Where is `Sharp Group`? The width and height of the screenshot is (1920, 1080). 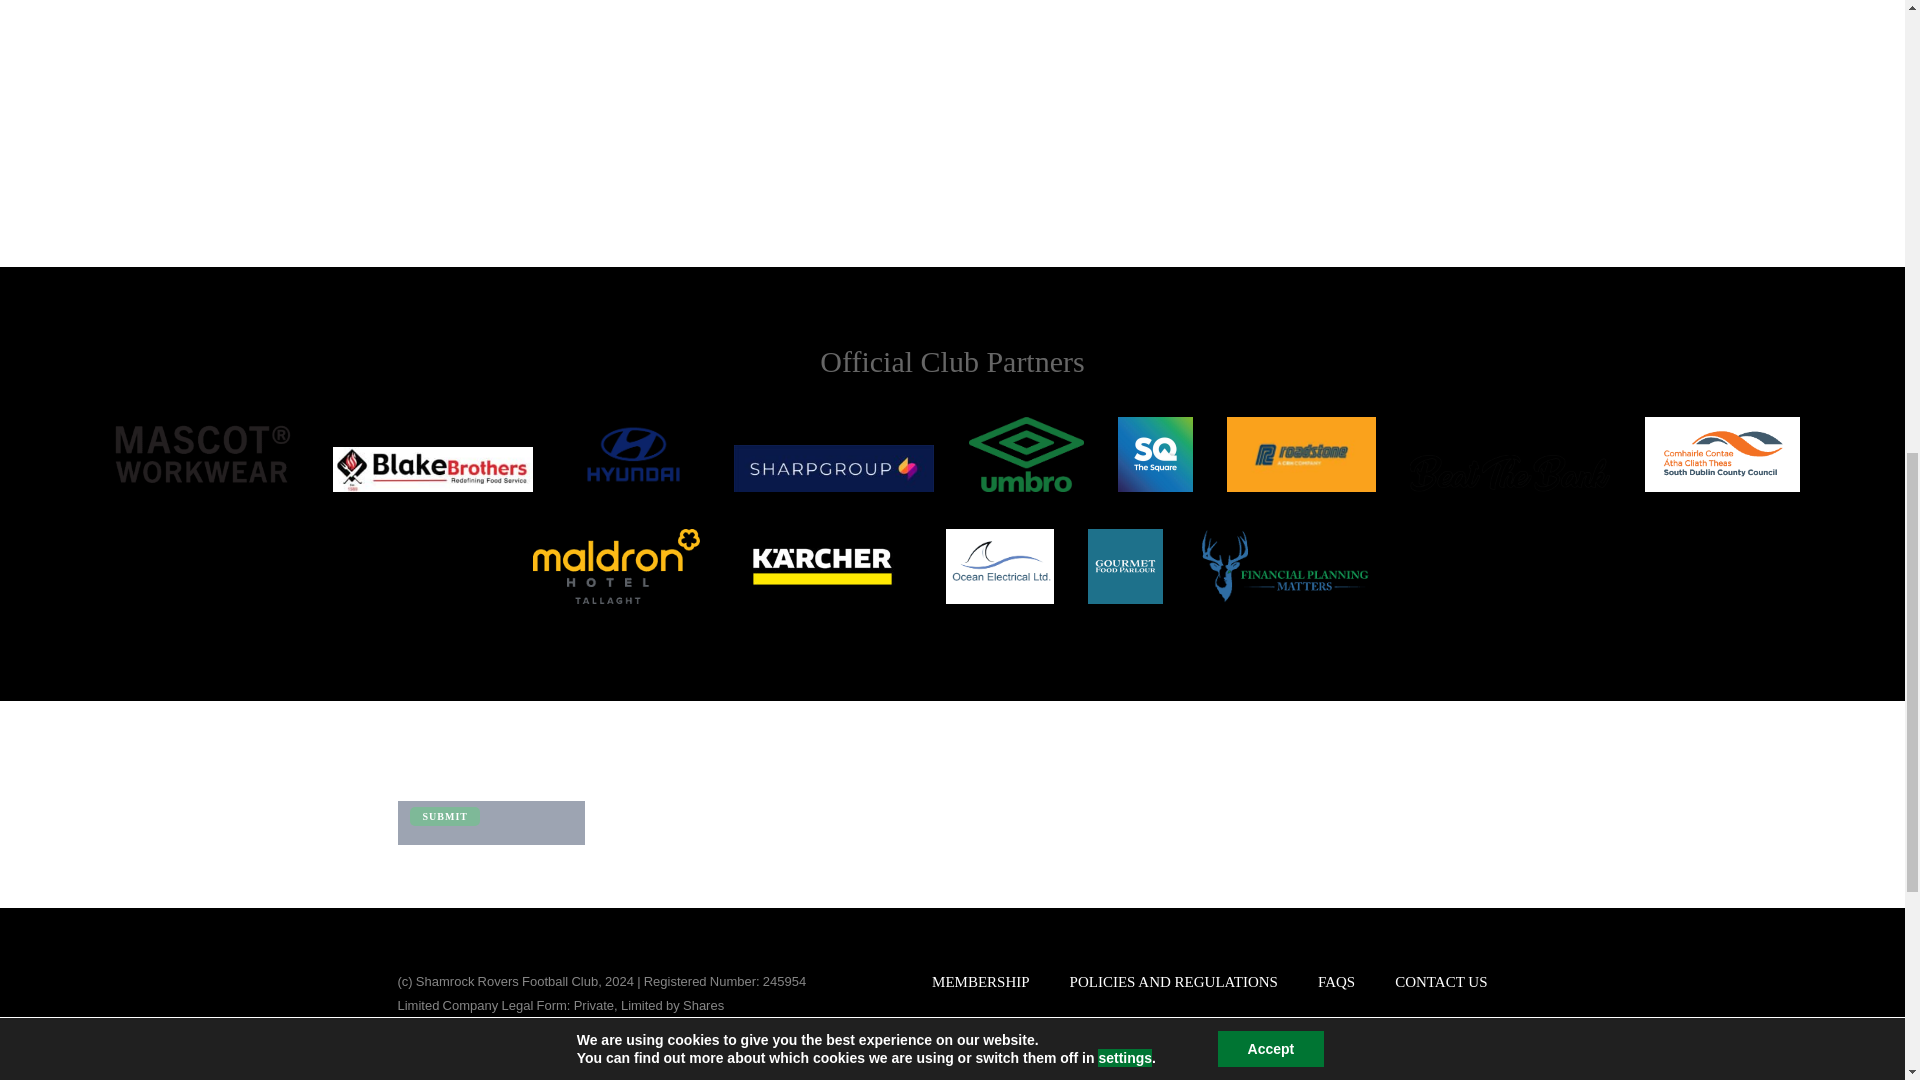 Sharp Group is located at coordinates (833, 468).